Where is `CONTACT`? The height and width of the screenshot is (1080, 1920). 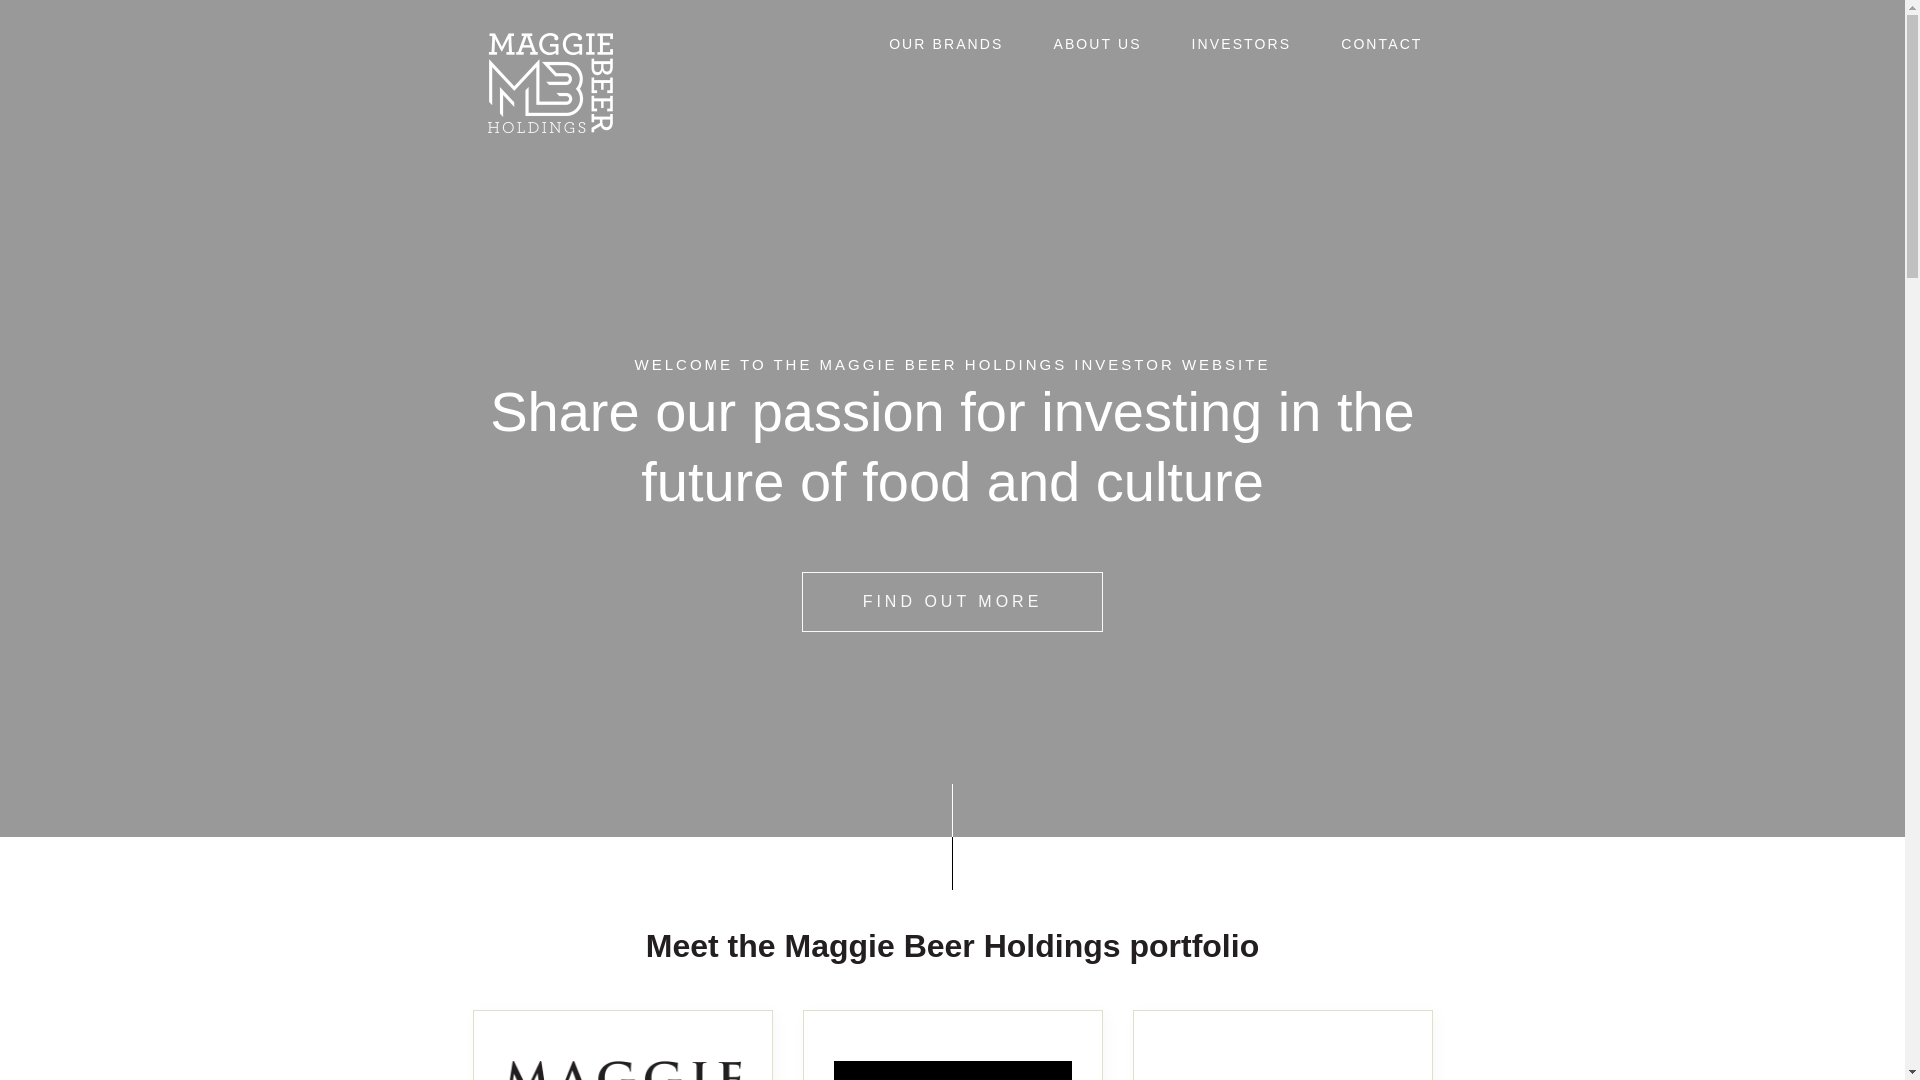
CONTACT is located at coordinates (1382, 44).